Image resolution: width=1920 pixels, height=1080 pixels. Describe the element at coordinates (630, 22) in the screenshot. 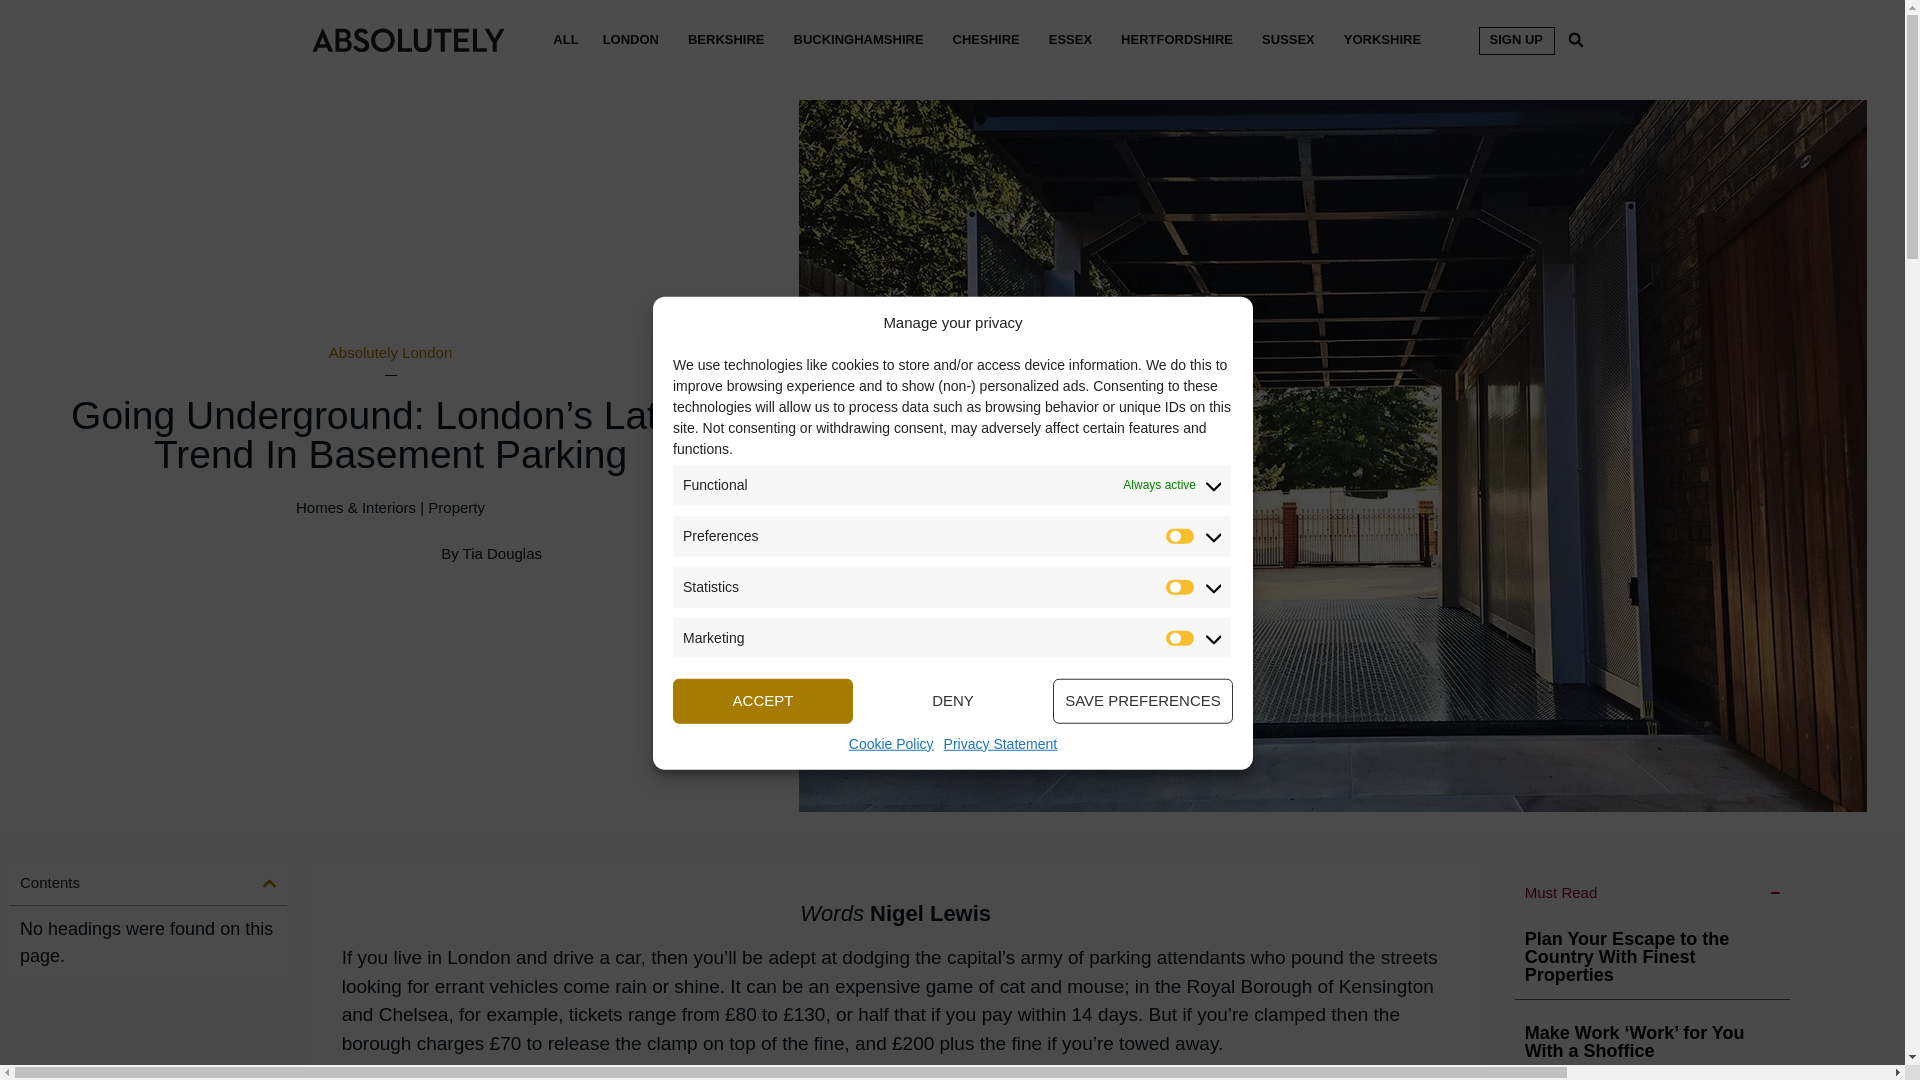

I see `LONDON` at that location.